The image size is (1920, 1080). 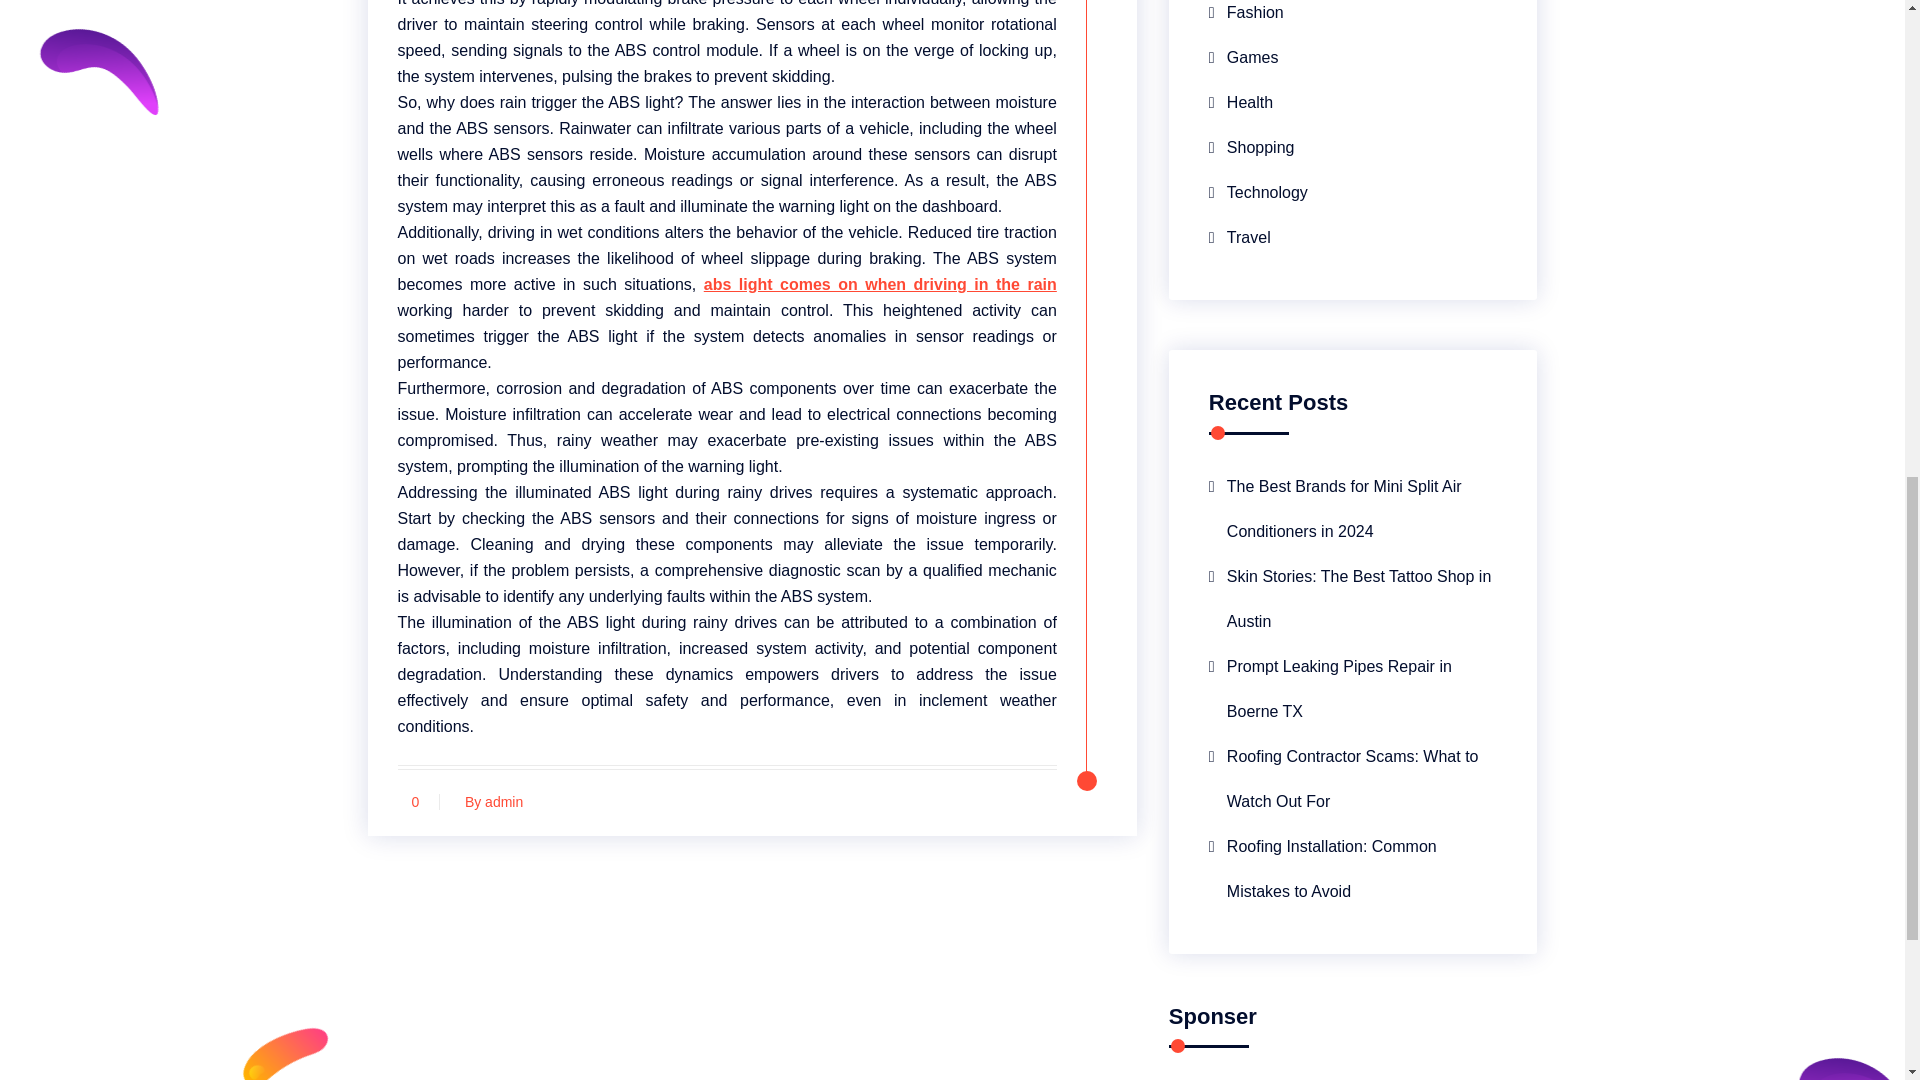 What do you see at coordinates (1353, 779) in the screenshot?
I see `Roofing Contractor Scams: What to Watch Out For` at bounding box center [1353, 779].